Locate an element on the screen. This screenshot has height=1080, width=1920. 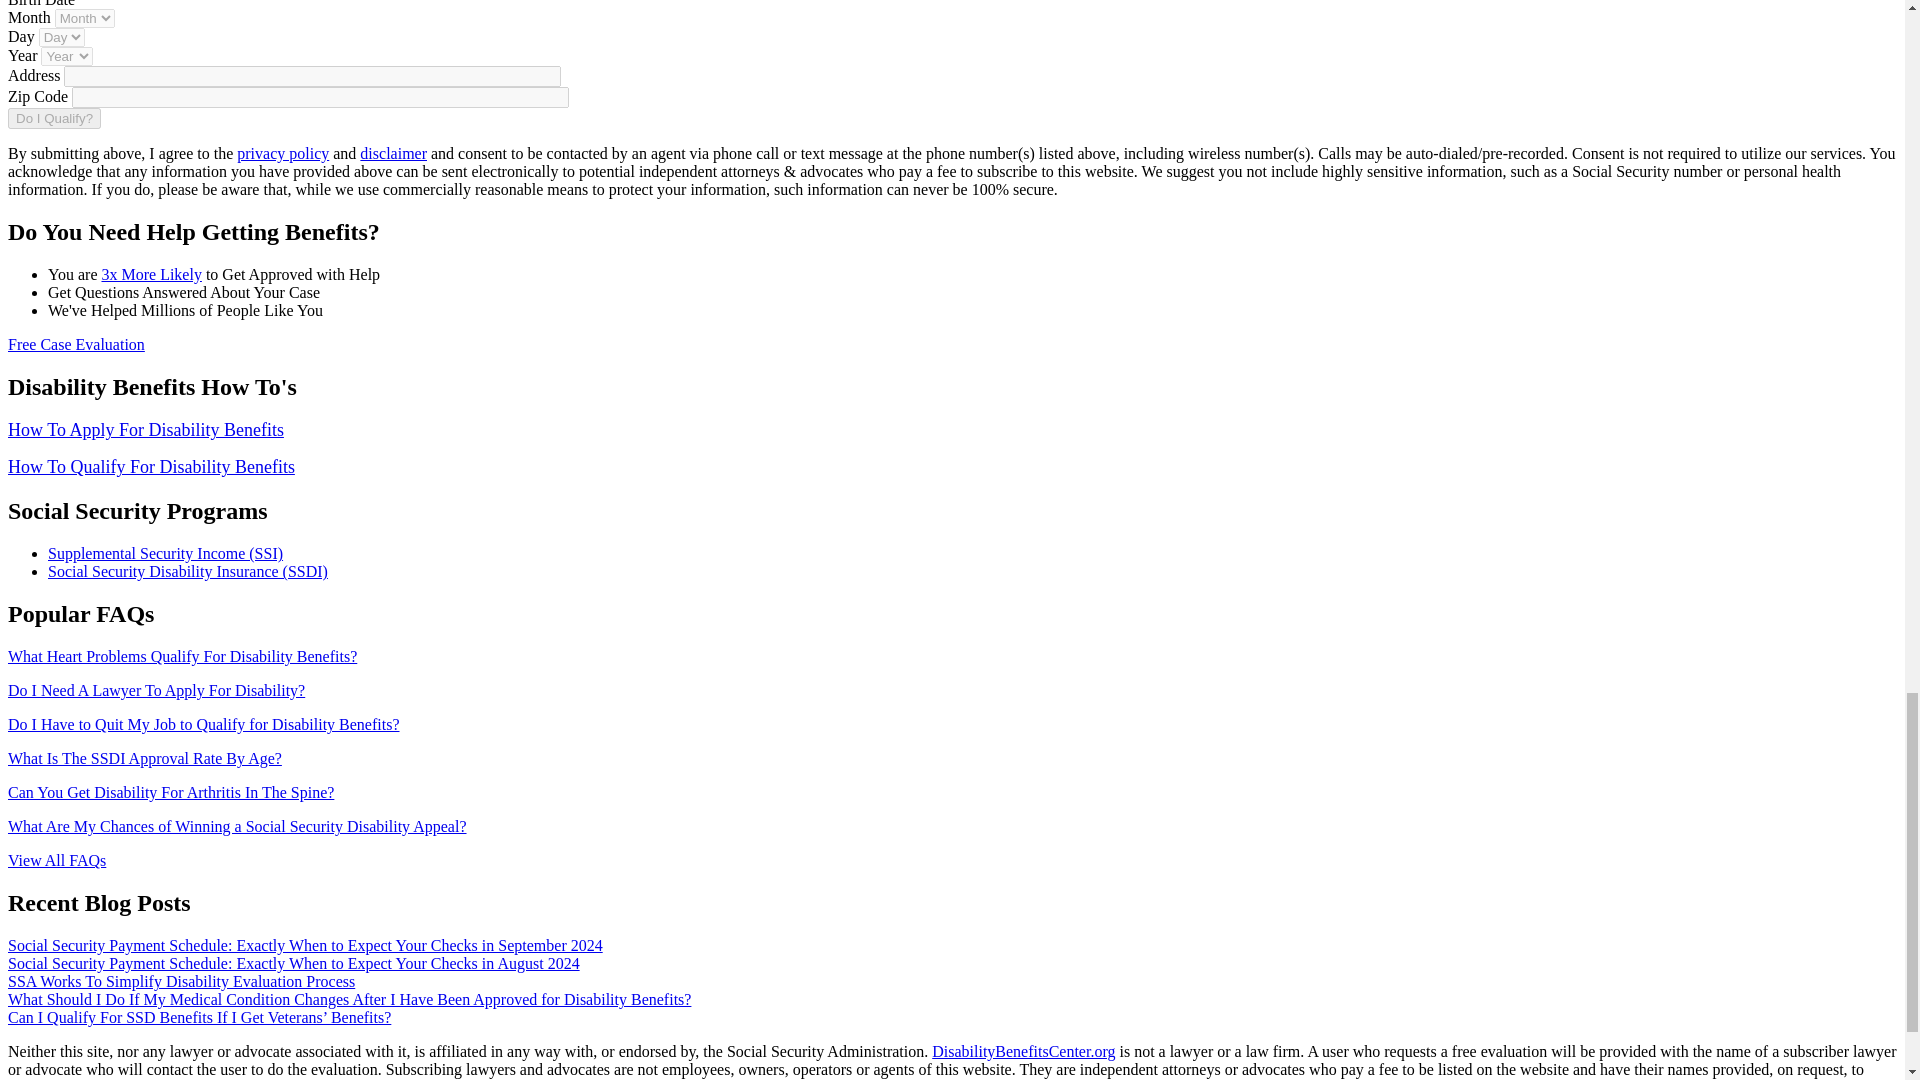
Month is located at coordinates (85, 18).